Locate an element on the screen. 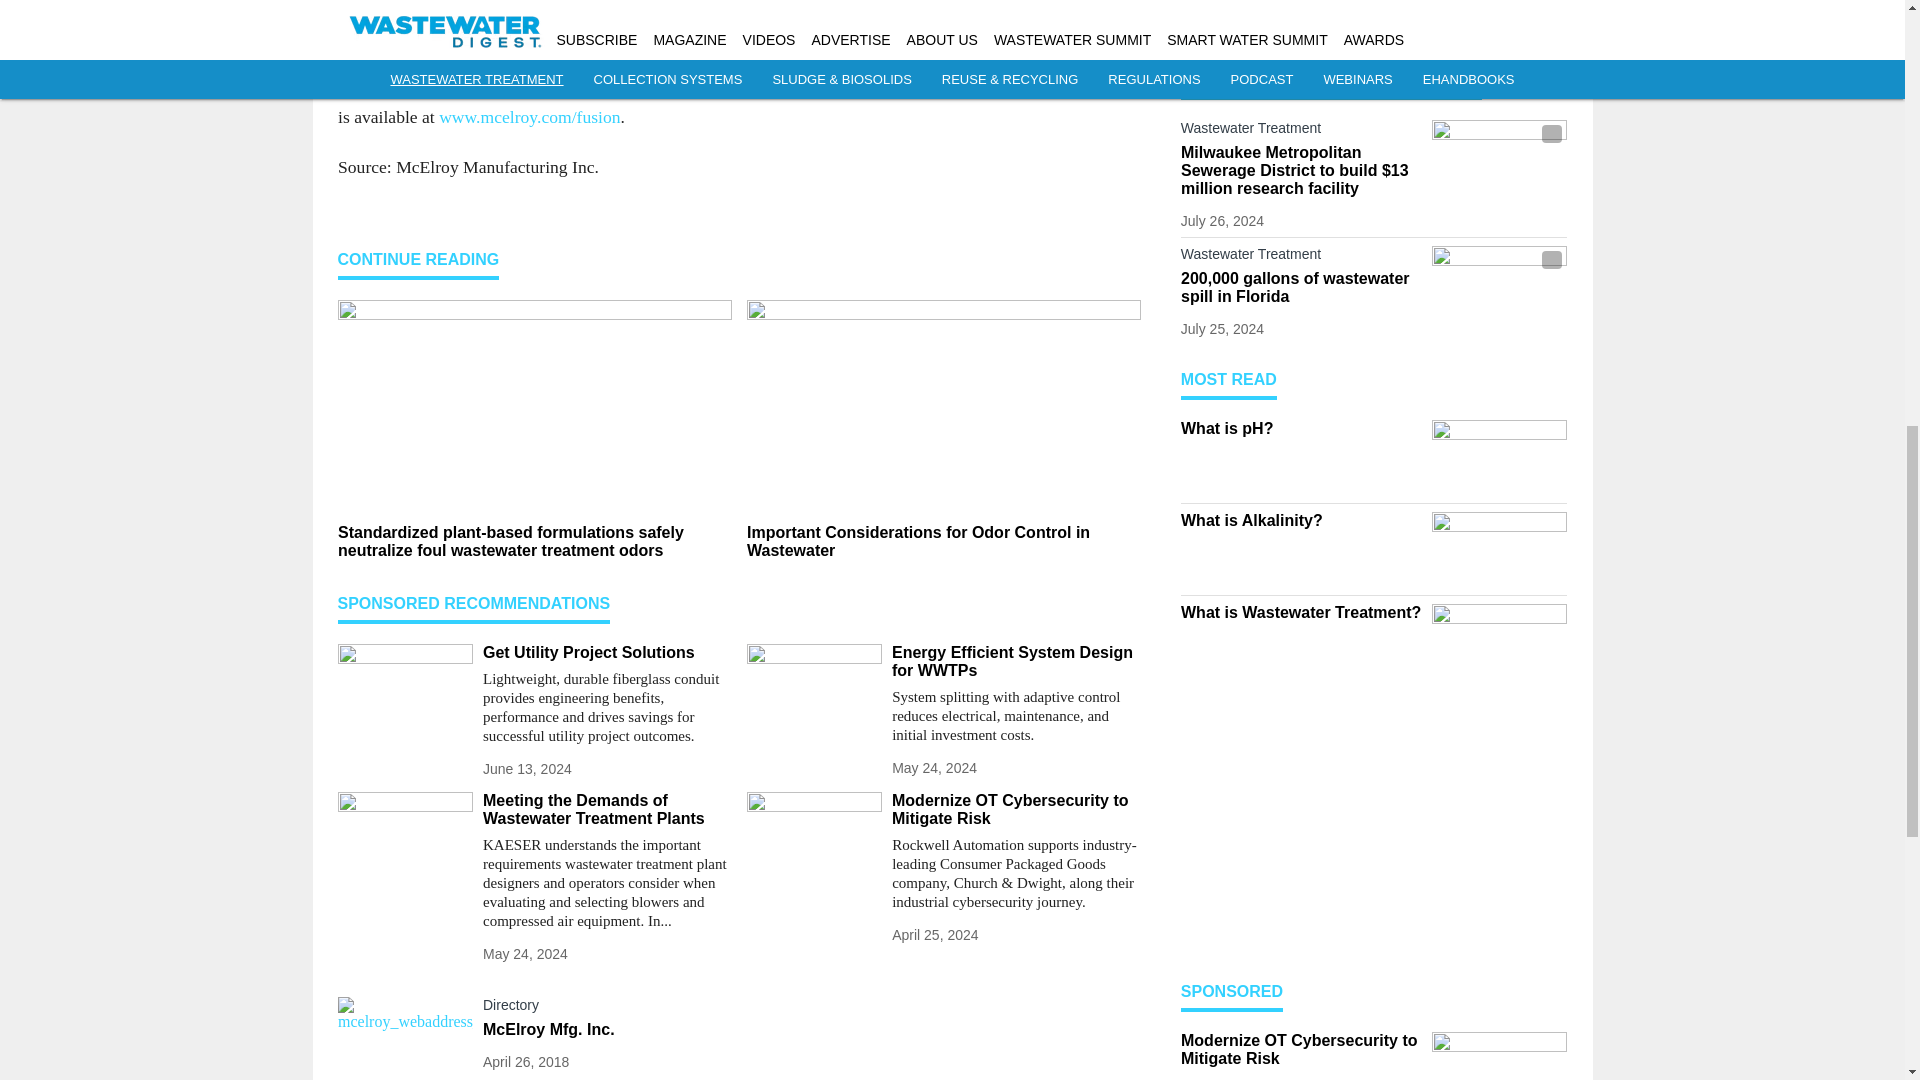 The width and height of the screenshot is (1920, 1080). Modernize OT Cybersecurity to Mitigate Risk is located at coordinates (1016, 810).